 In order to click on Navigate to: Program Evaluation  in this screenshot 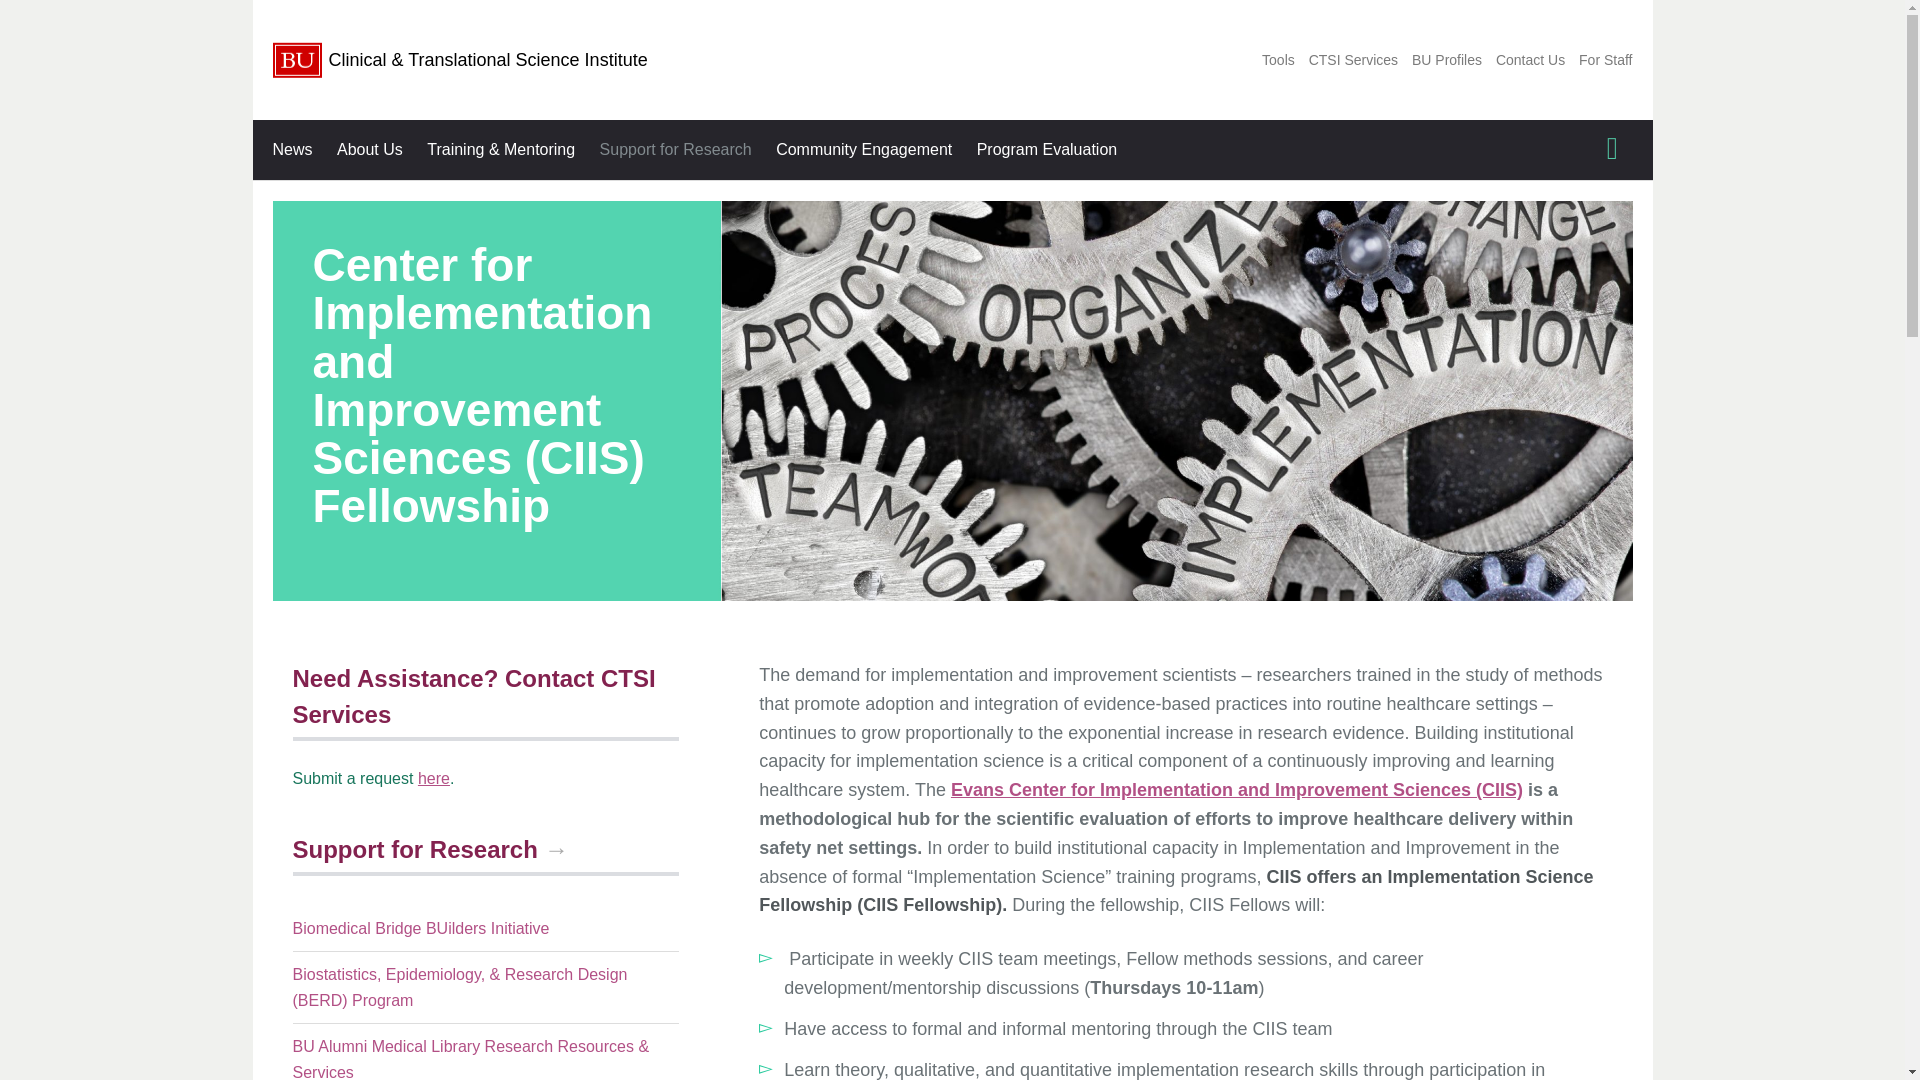, I will do `click(1048, 150)`.